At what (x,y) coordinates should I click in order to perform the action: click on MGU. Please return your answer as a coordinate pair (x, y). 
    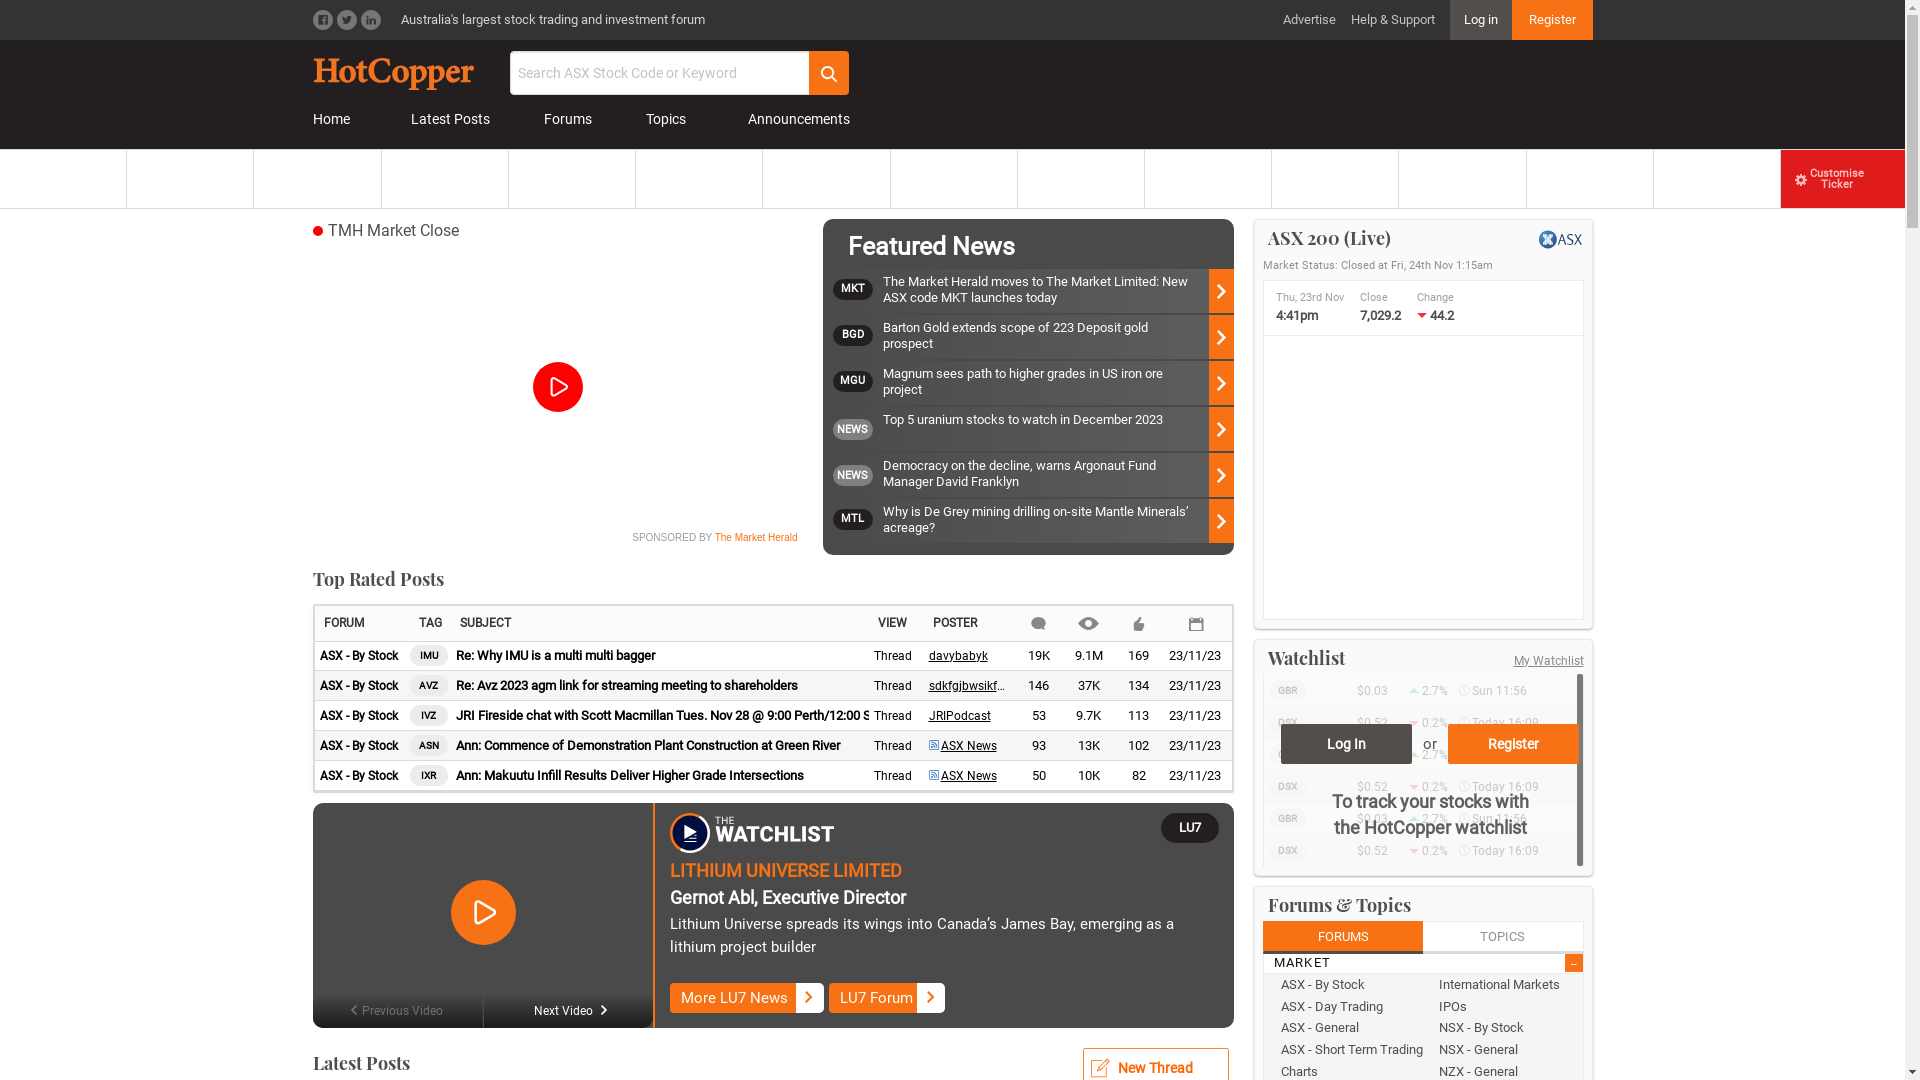
    Looking at the image, I should click on (857, 383).